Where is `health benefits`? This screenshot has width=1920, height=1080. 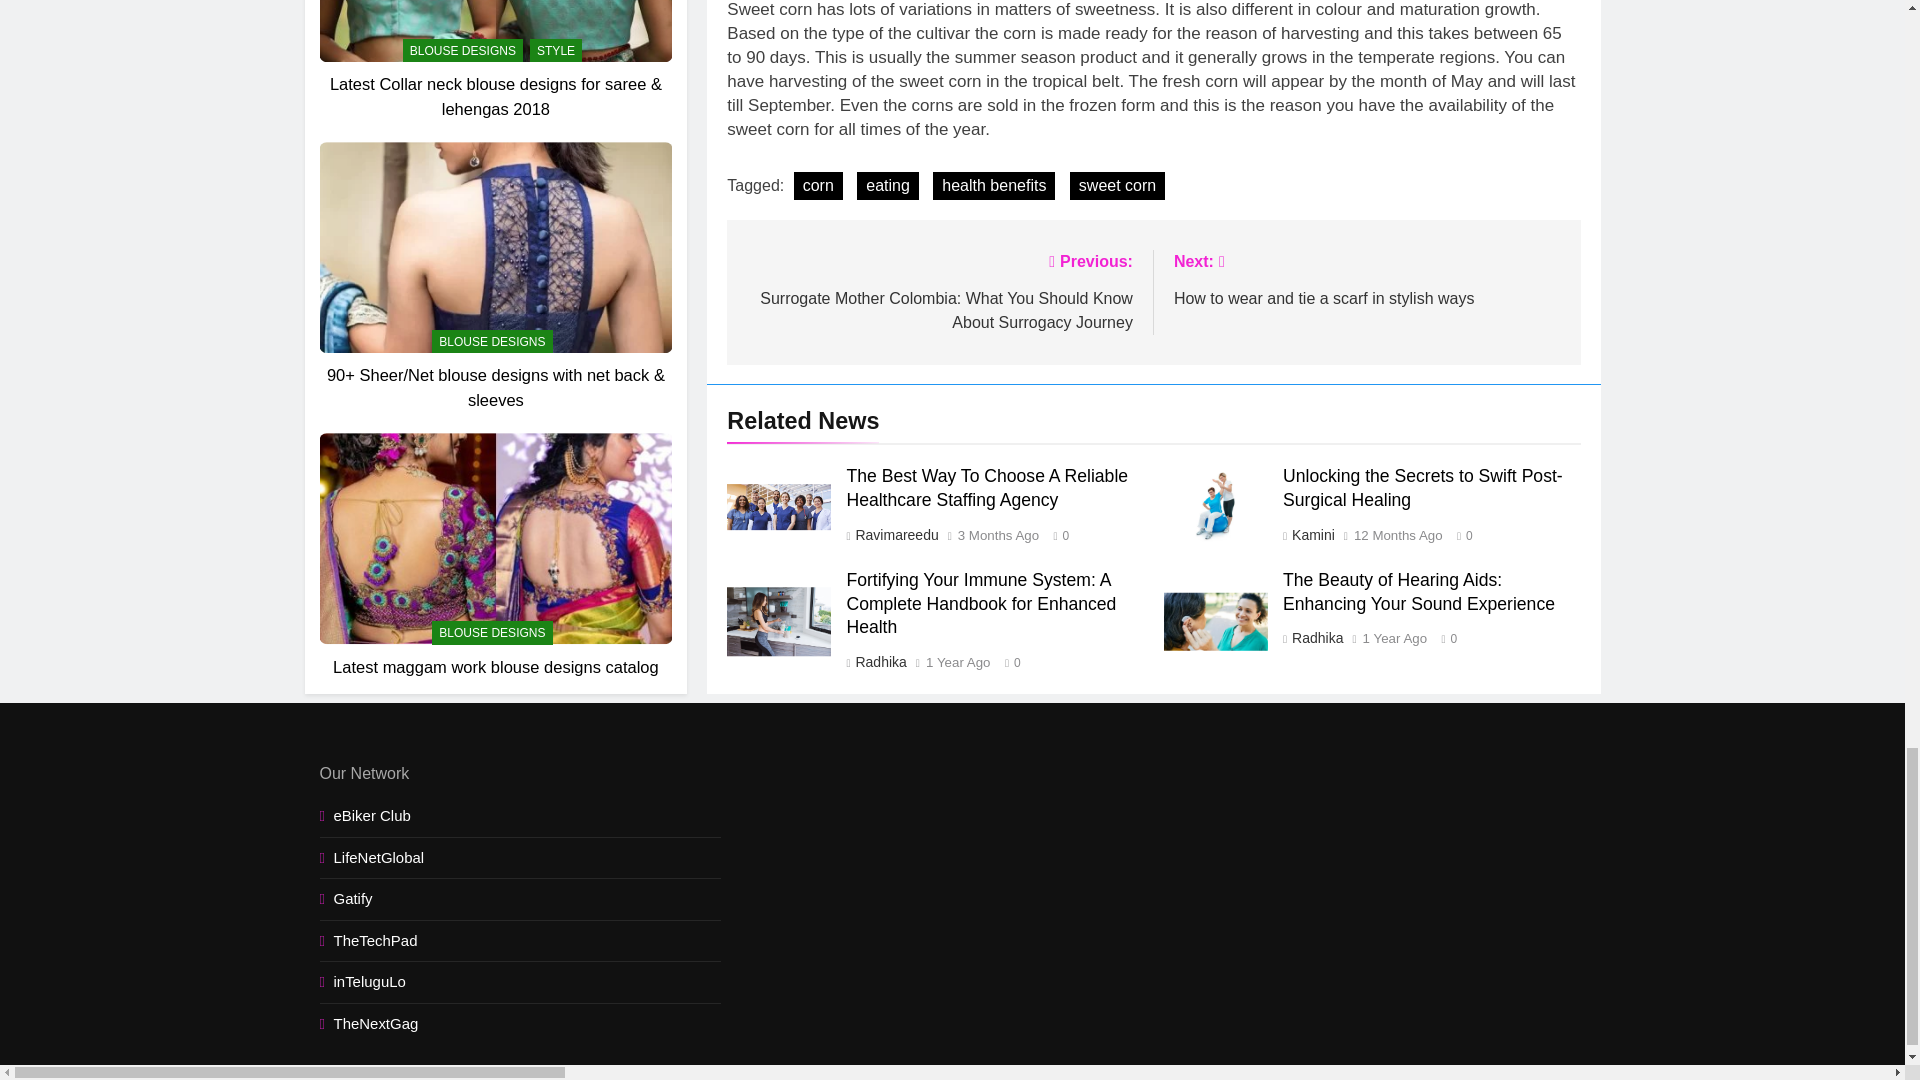 health benefits is located at coordinates (994, 185).